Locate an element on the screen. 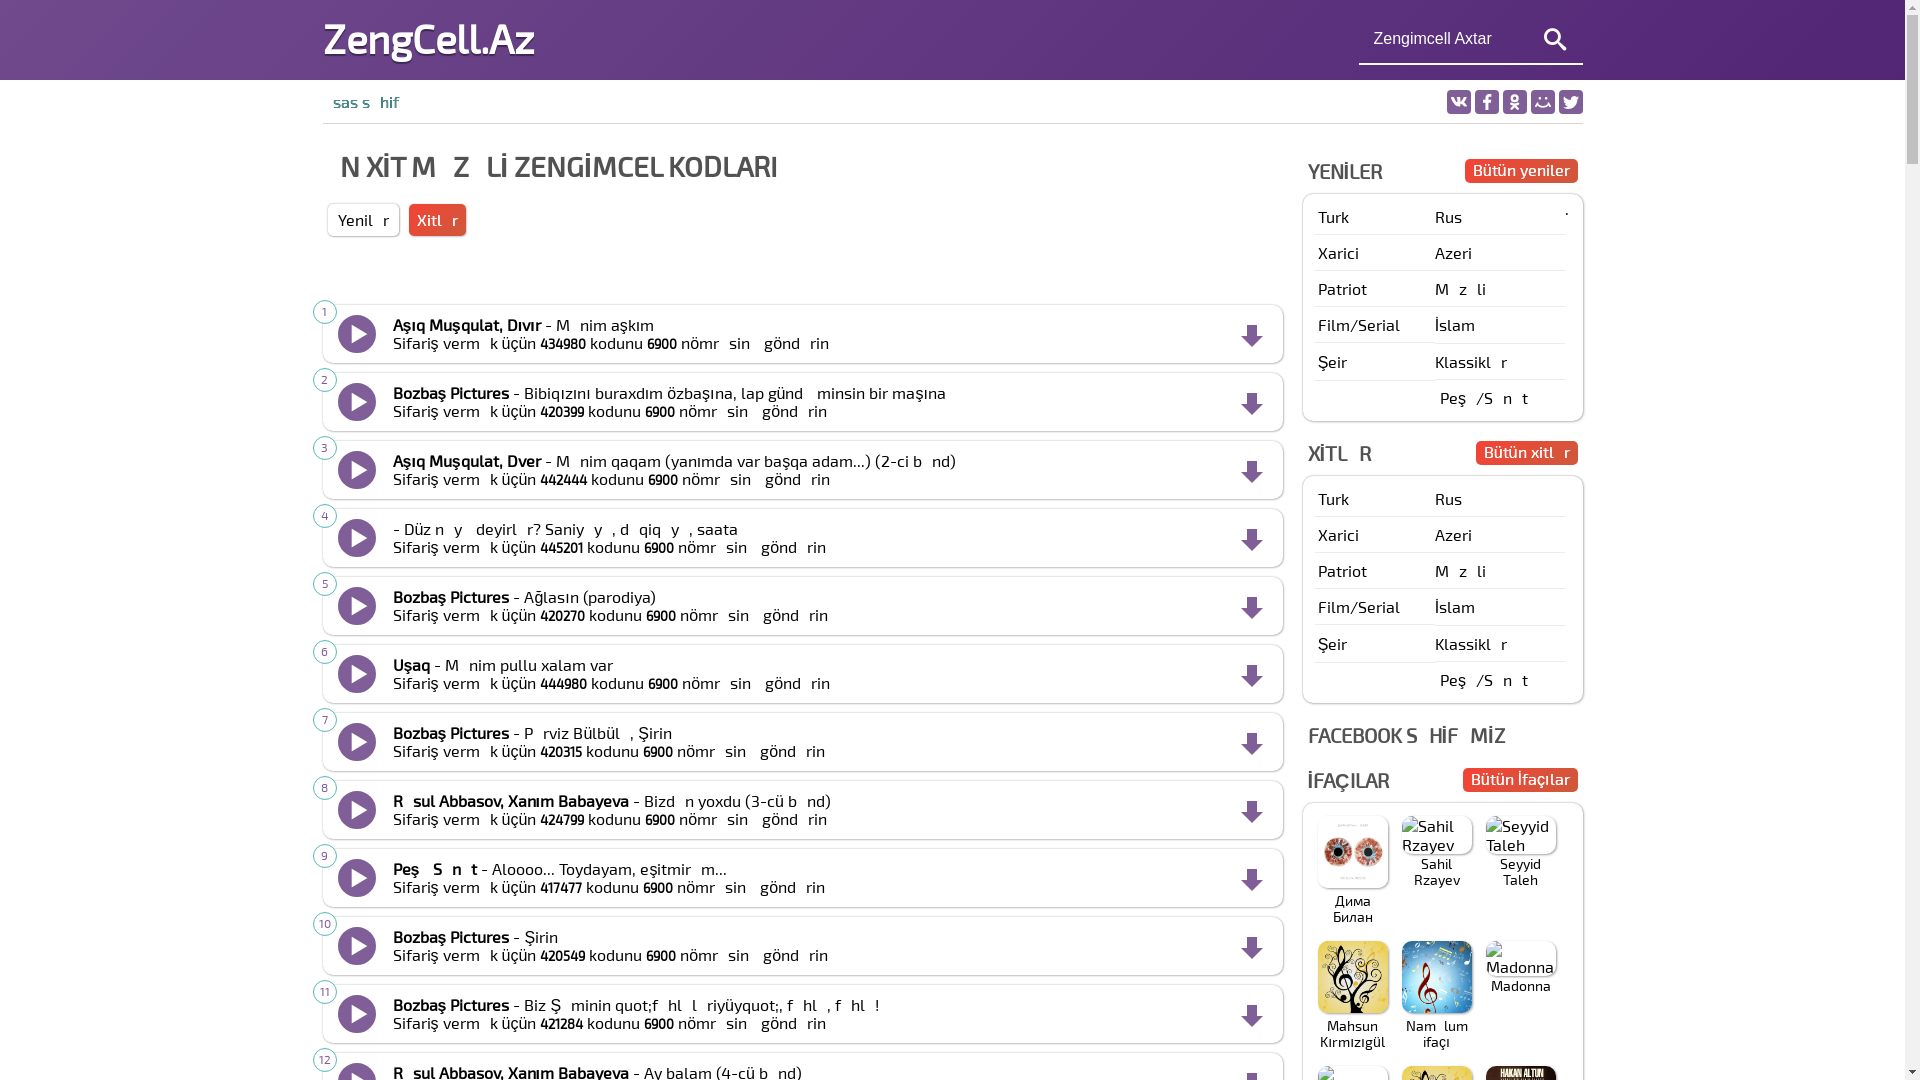 The image size is (1920, 1080). Seyyid Taleh is located at coordinates (1520, 852).